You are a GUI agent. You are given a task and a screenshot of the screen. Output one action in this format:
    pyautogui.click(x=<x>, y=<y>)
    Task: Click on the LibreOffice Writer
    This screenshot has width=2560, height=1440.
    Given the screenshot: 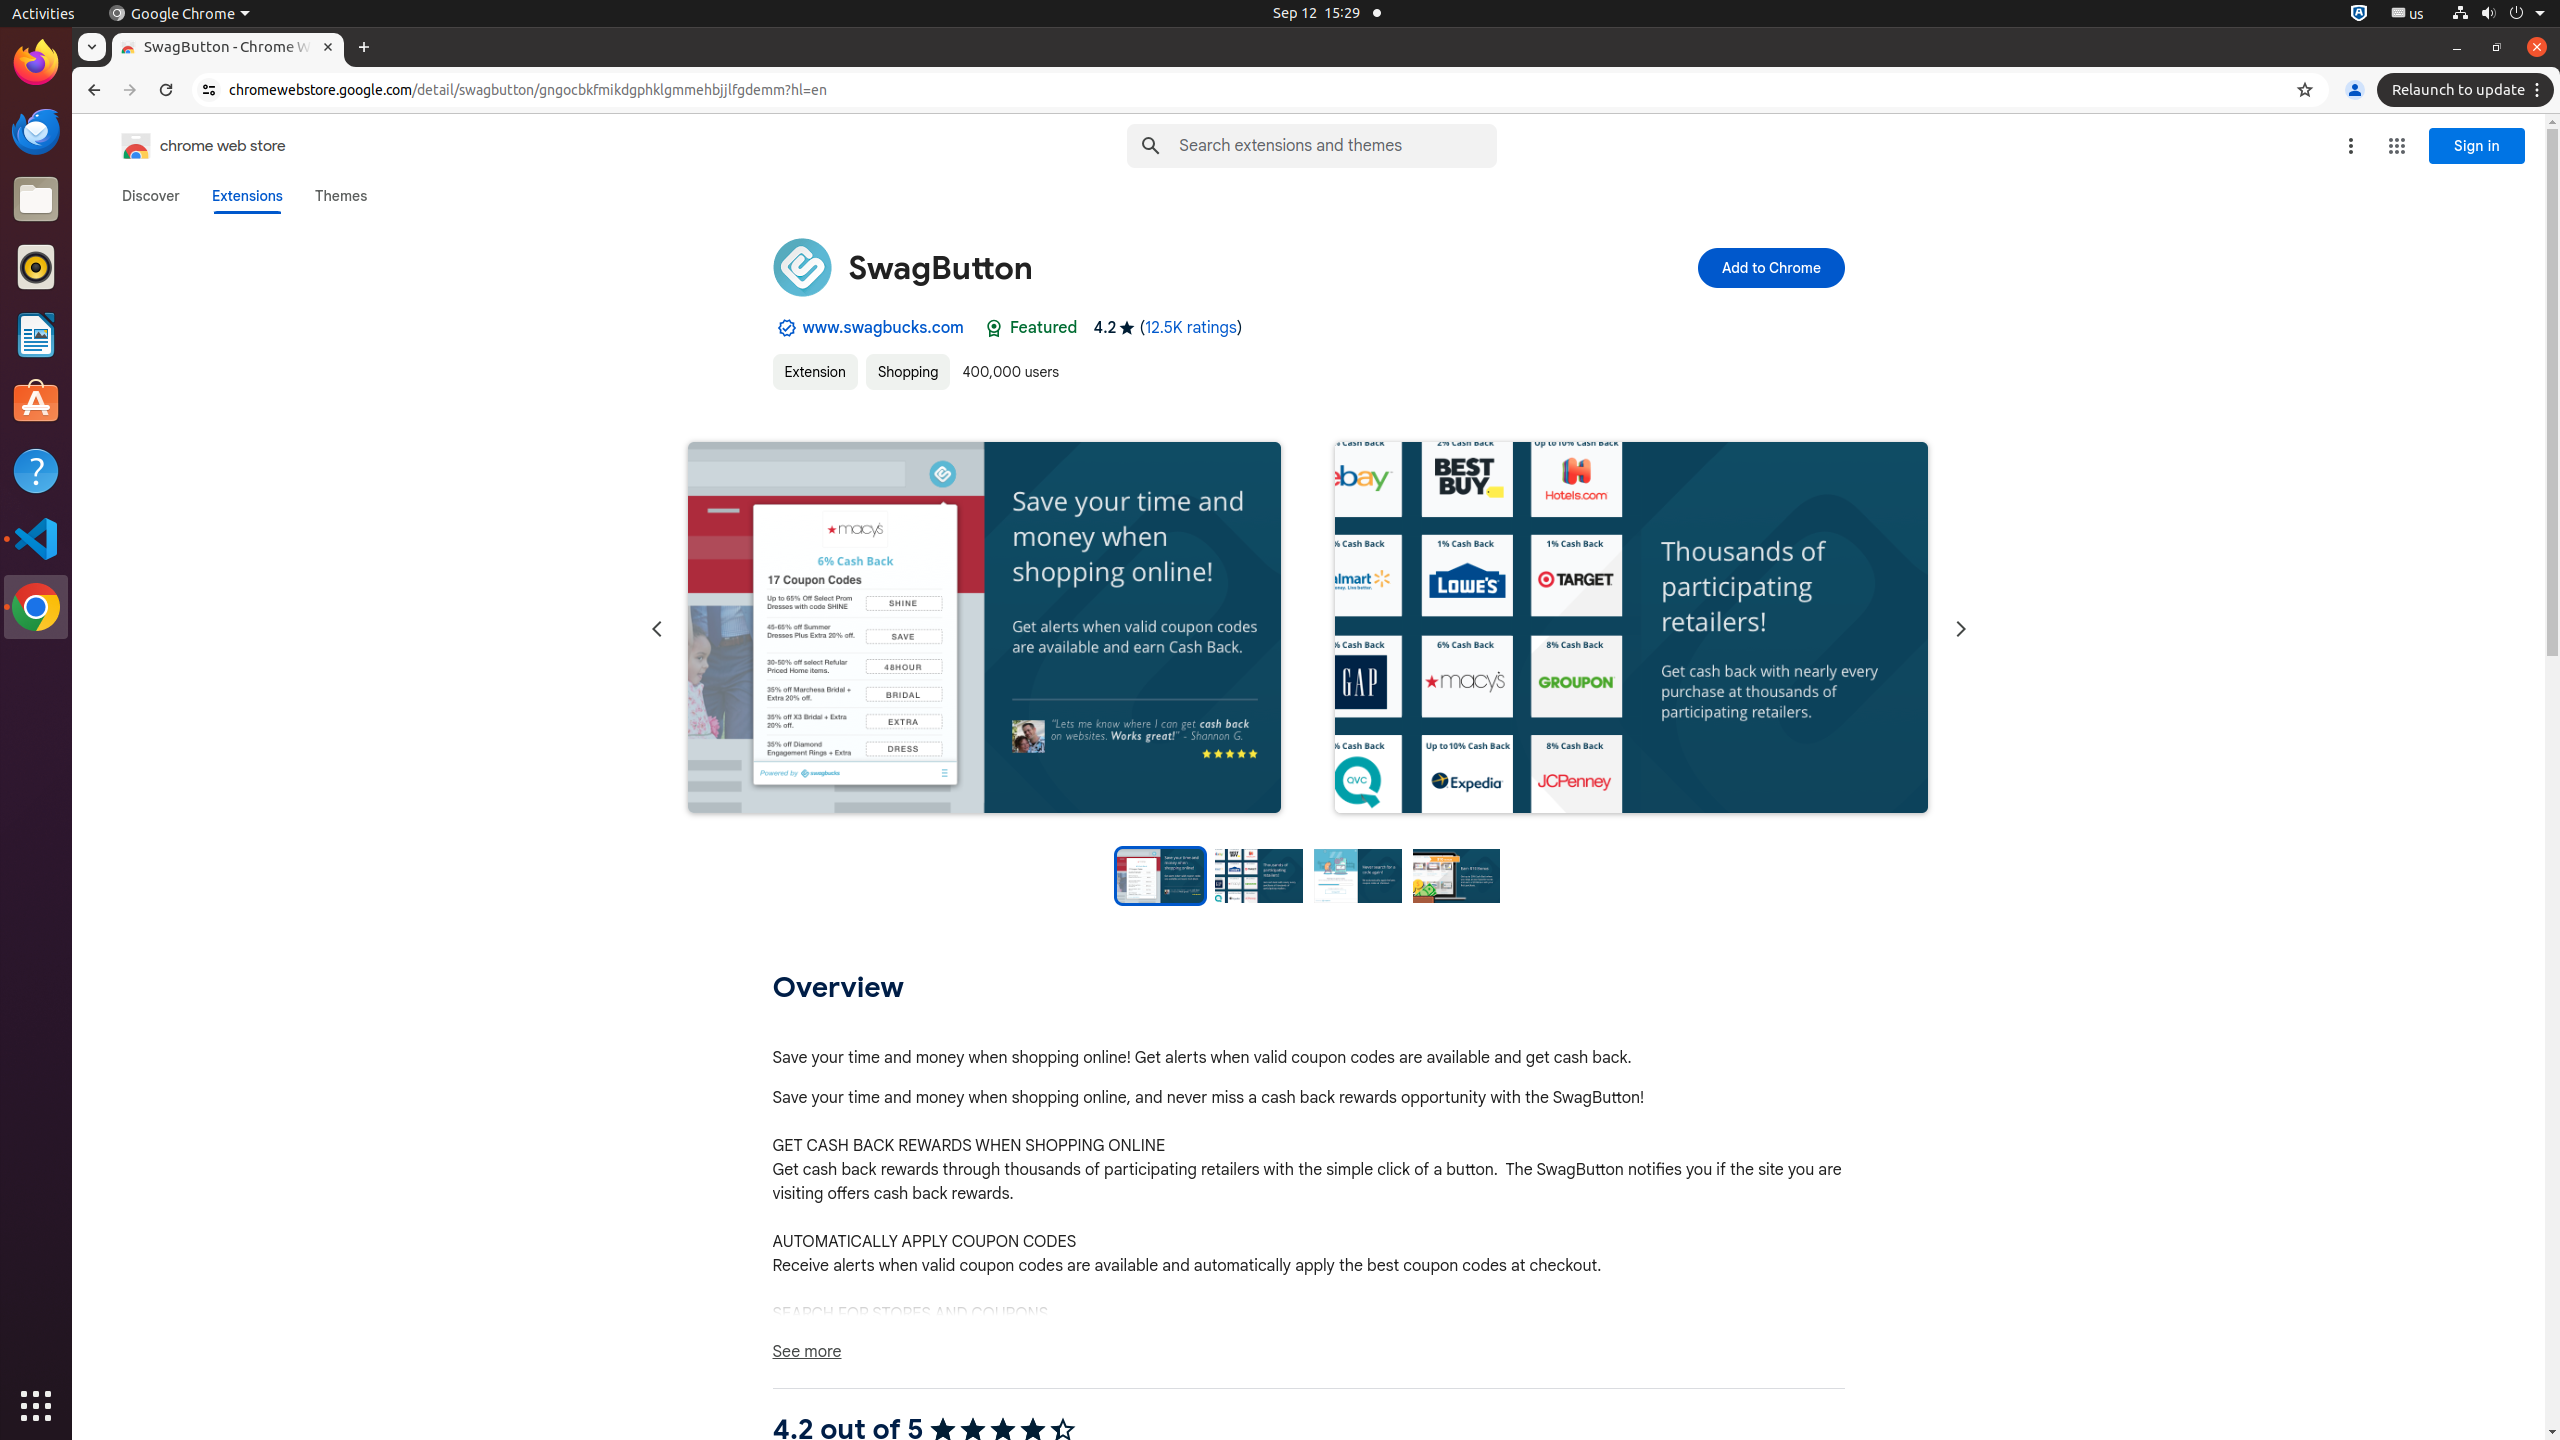 What is the action you would take?
    pyautogui.click(x=36, y=334)
    